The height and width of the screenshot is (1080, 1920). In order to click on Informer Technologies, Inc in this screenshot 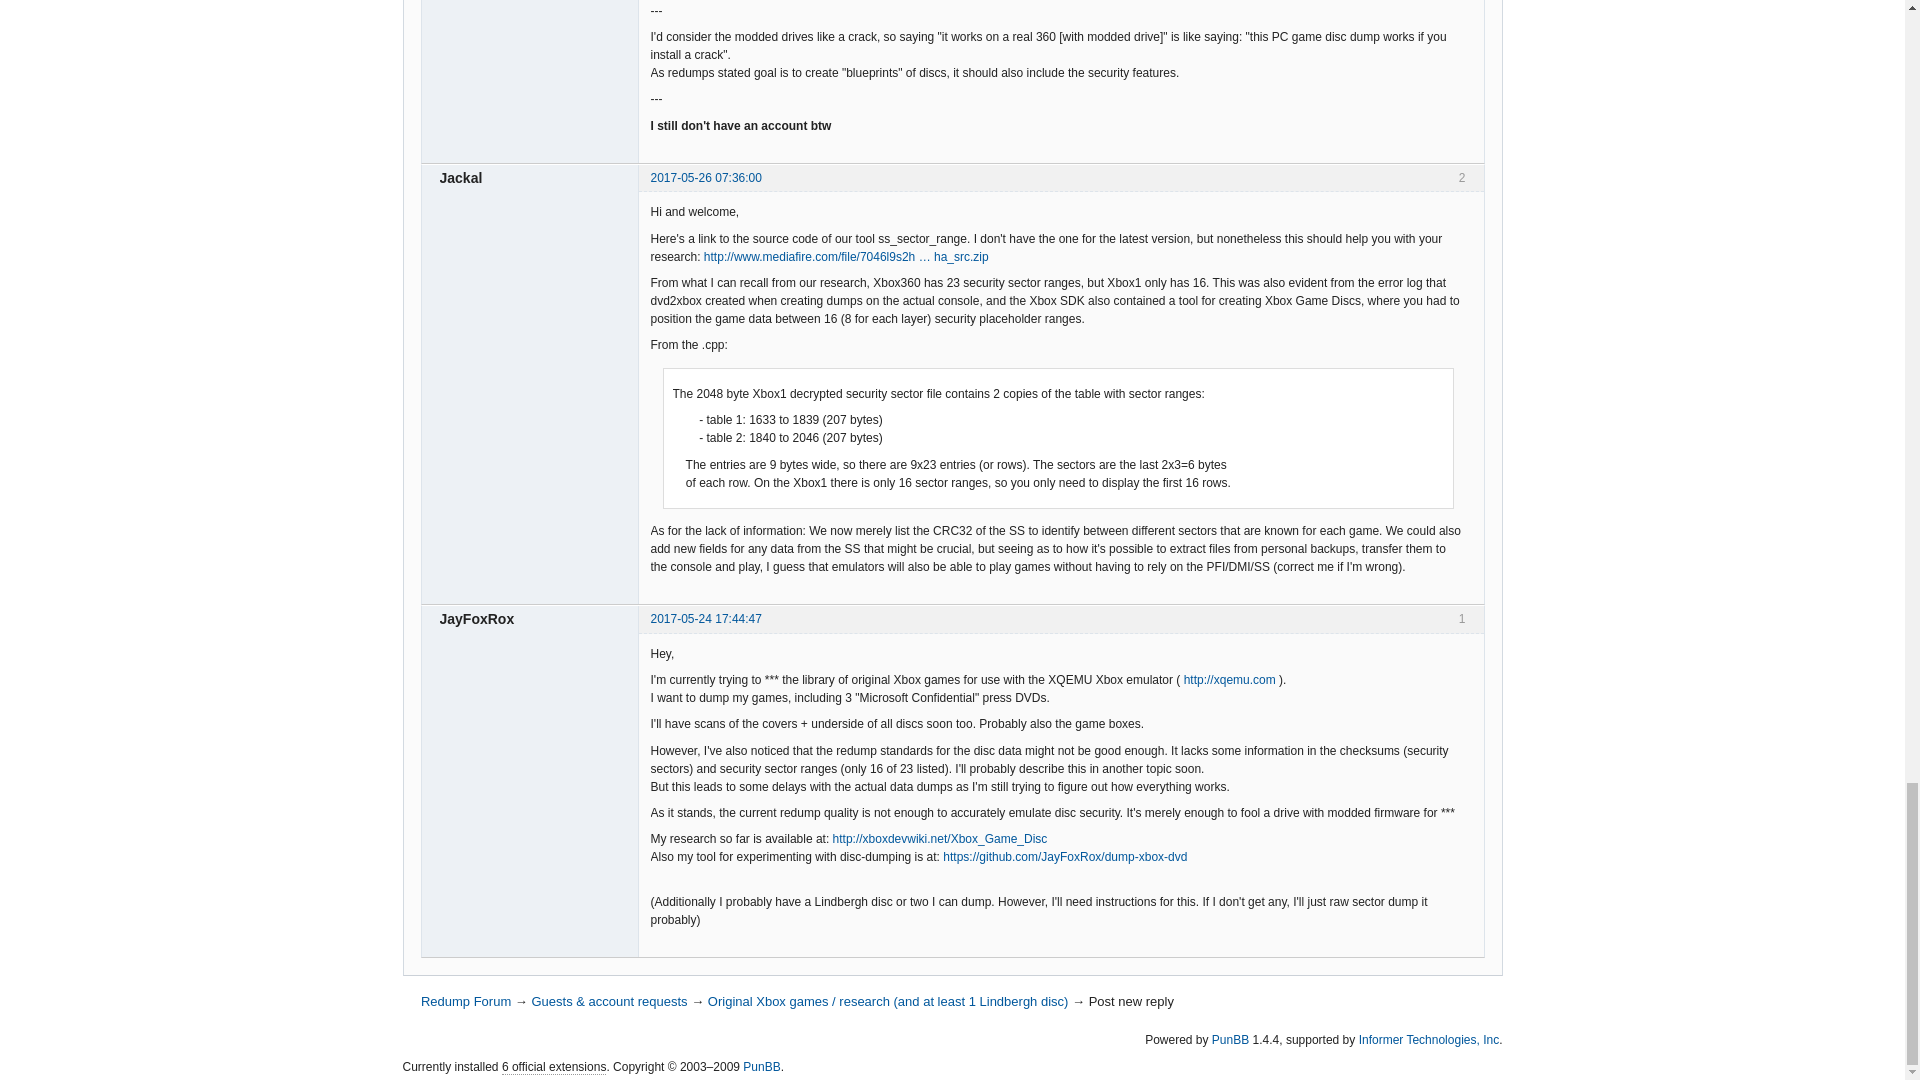, I will do `click(1429, 1039)`.